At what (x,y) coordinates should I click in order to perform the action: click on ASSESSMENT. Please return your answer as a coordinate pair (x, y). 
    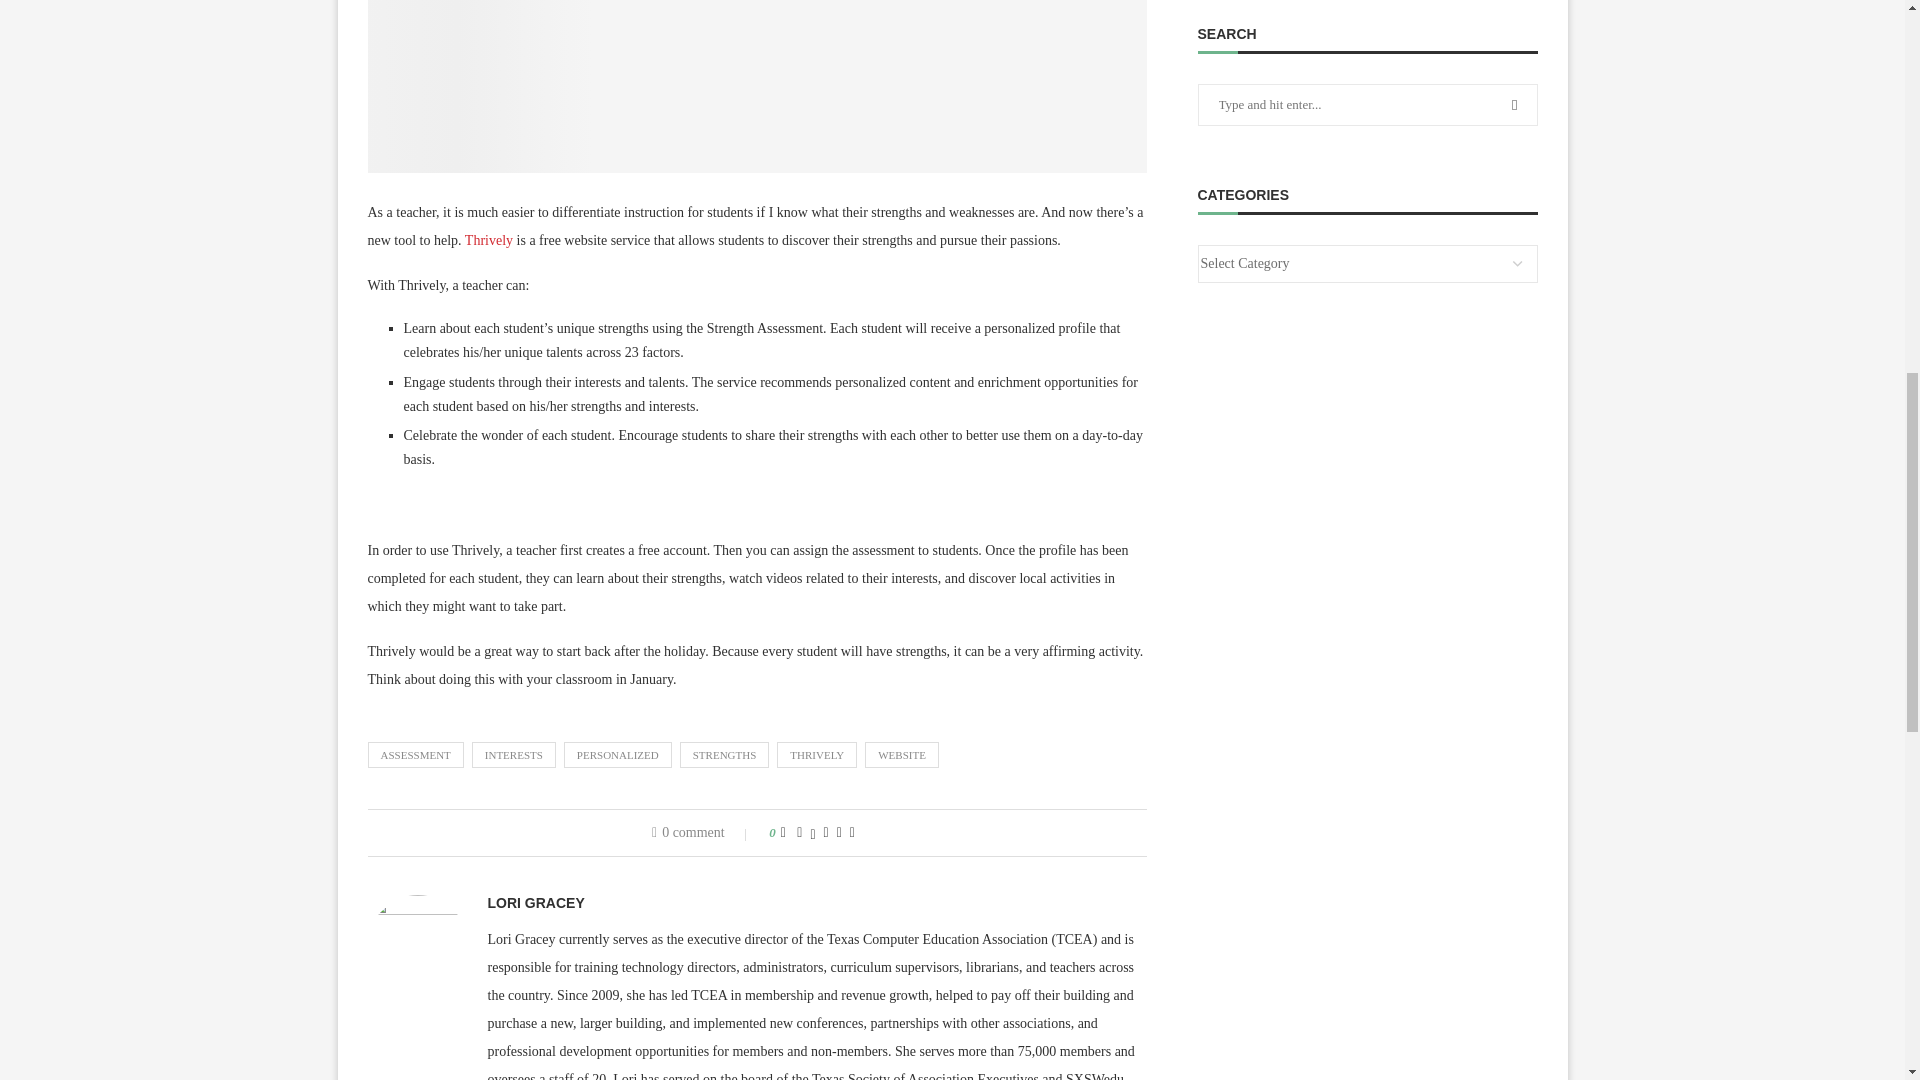
    Looking at the image, I should click on (416, 754).